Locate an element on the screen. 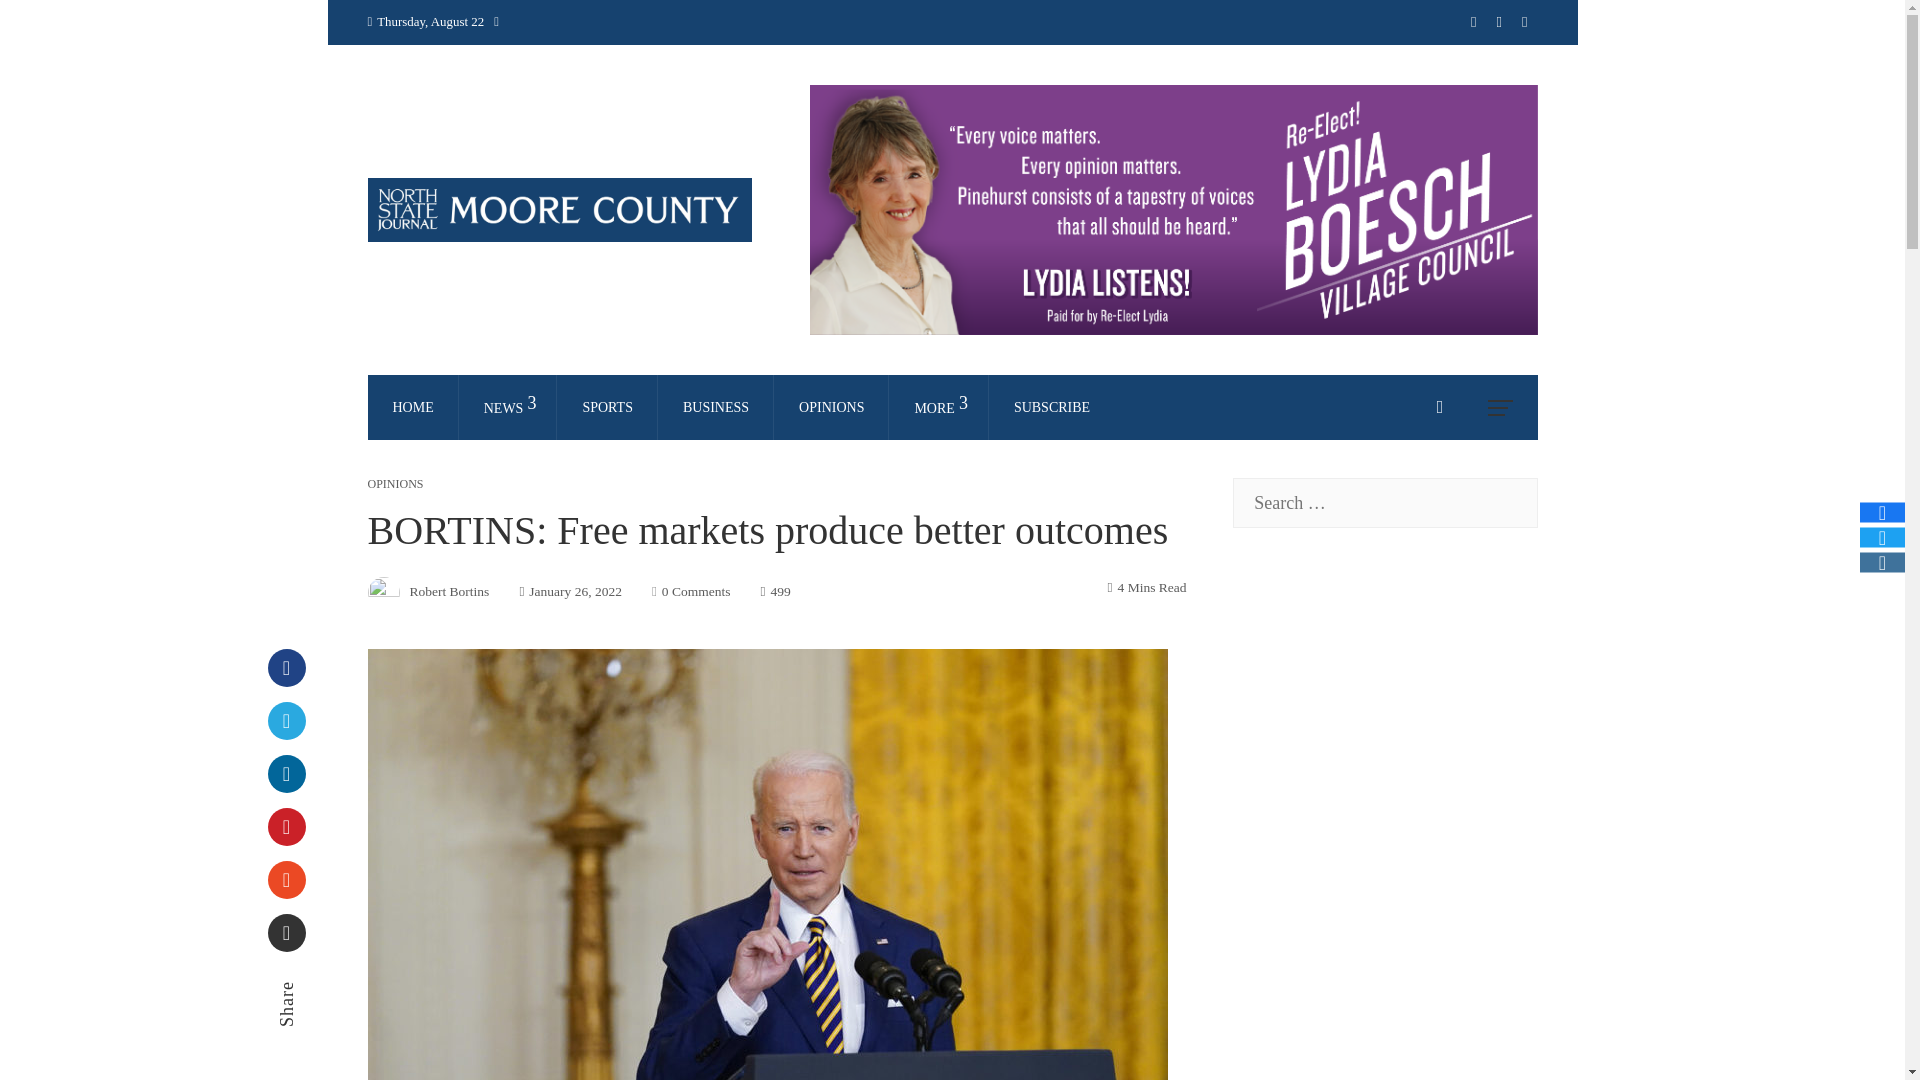 The height and width of the screenshot is (1080, 1920). Pinterest is located at coordinates (286, 826).